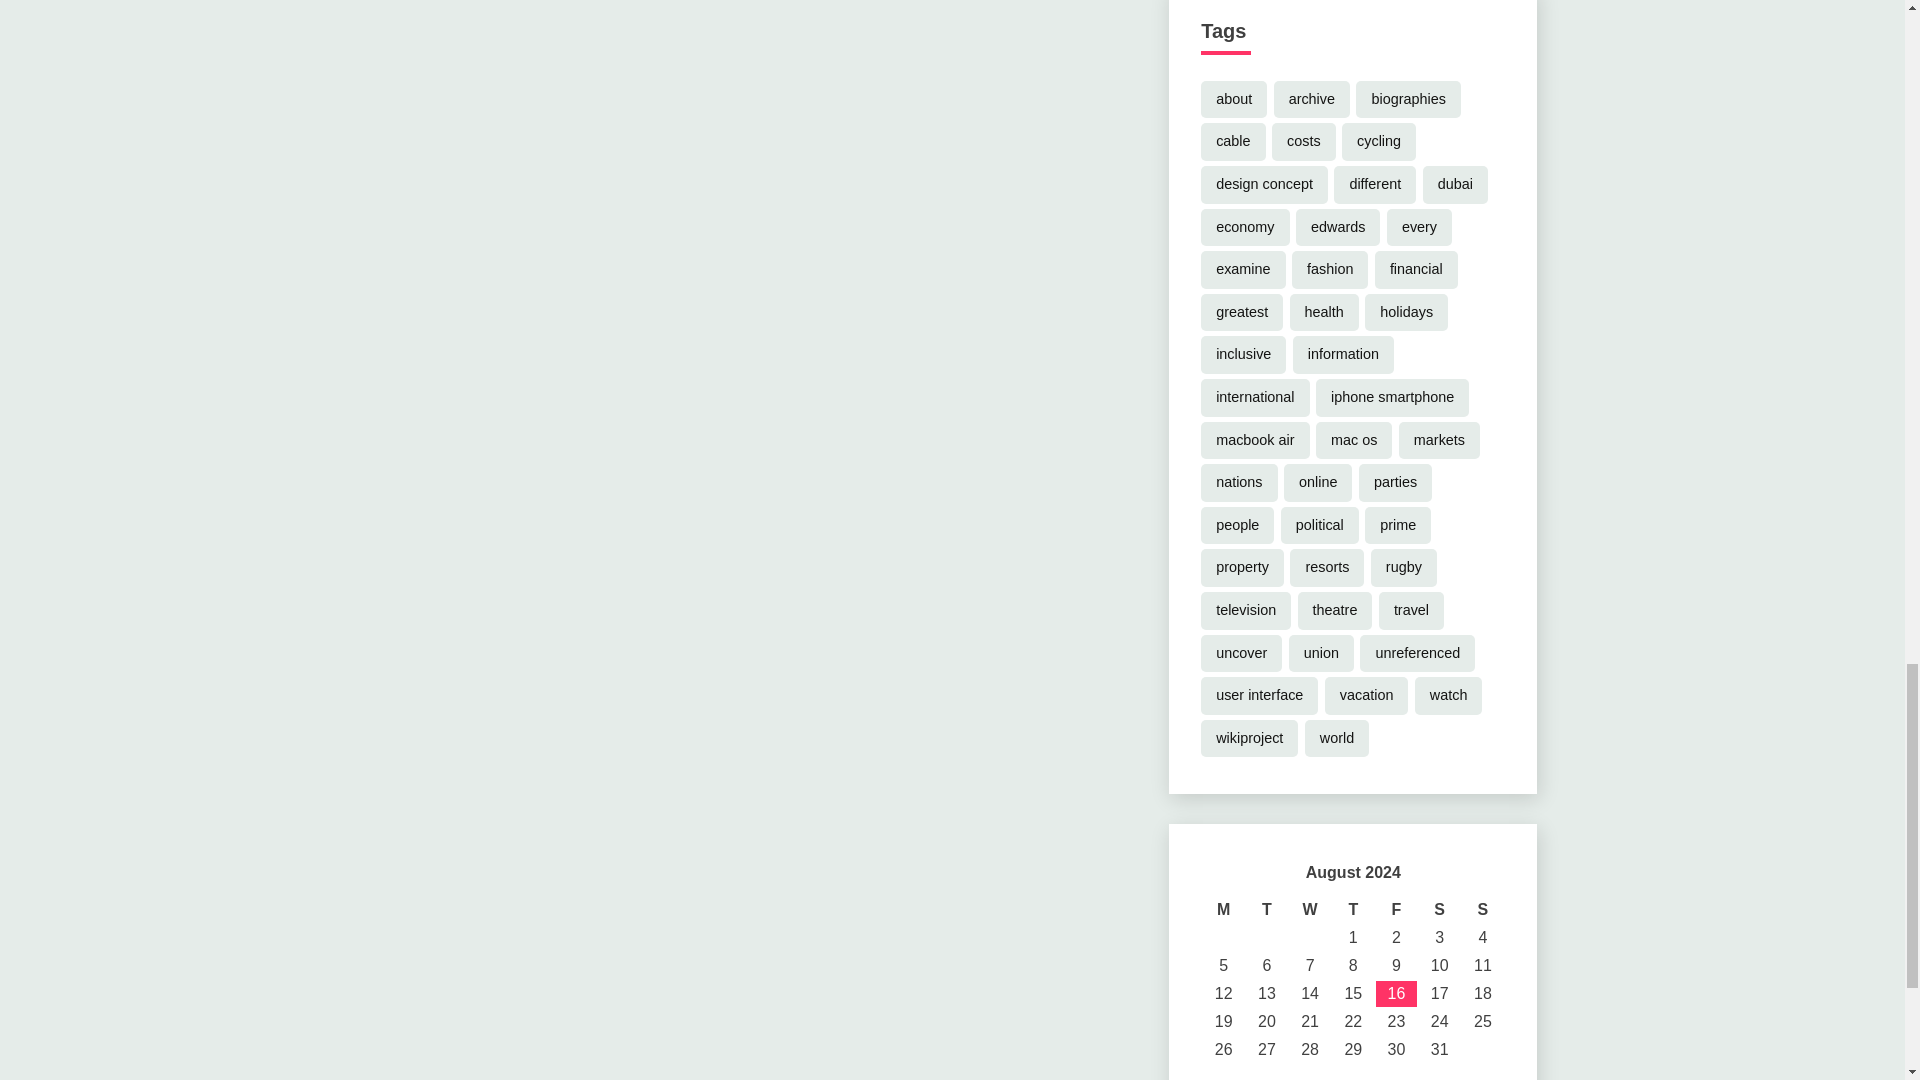 The width and height of the screenshot is (1920, 1080). I want to click on Thursday, so click(1353, 910).